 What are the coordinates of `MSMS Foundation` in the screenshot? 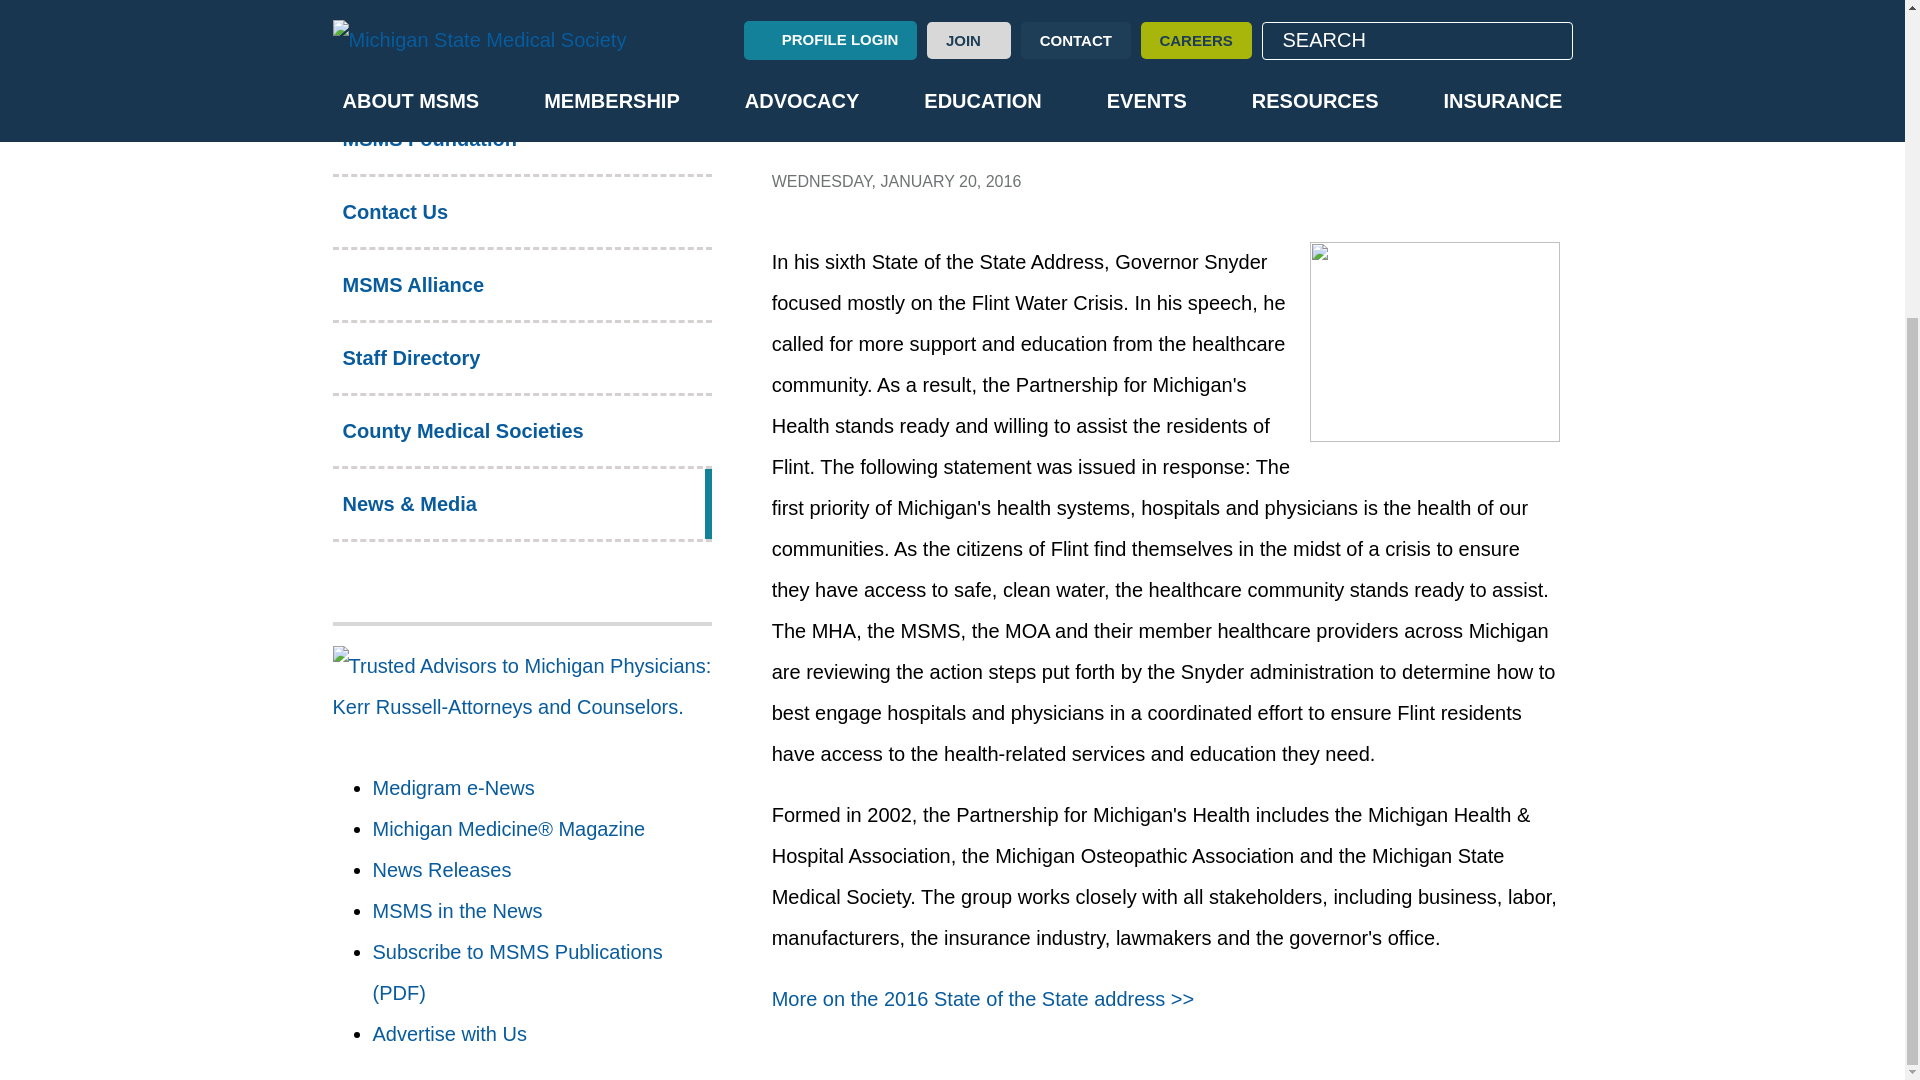 It's located at (521, 138).